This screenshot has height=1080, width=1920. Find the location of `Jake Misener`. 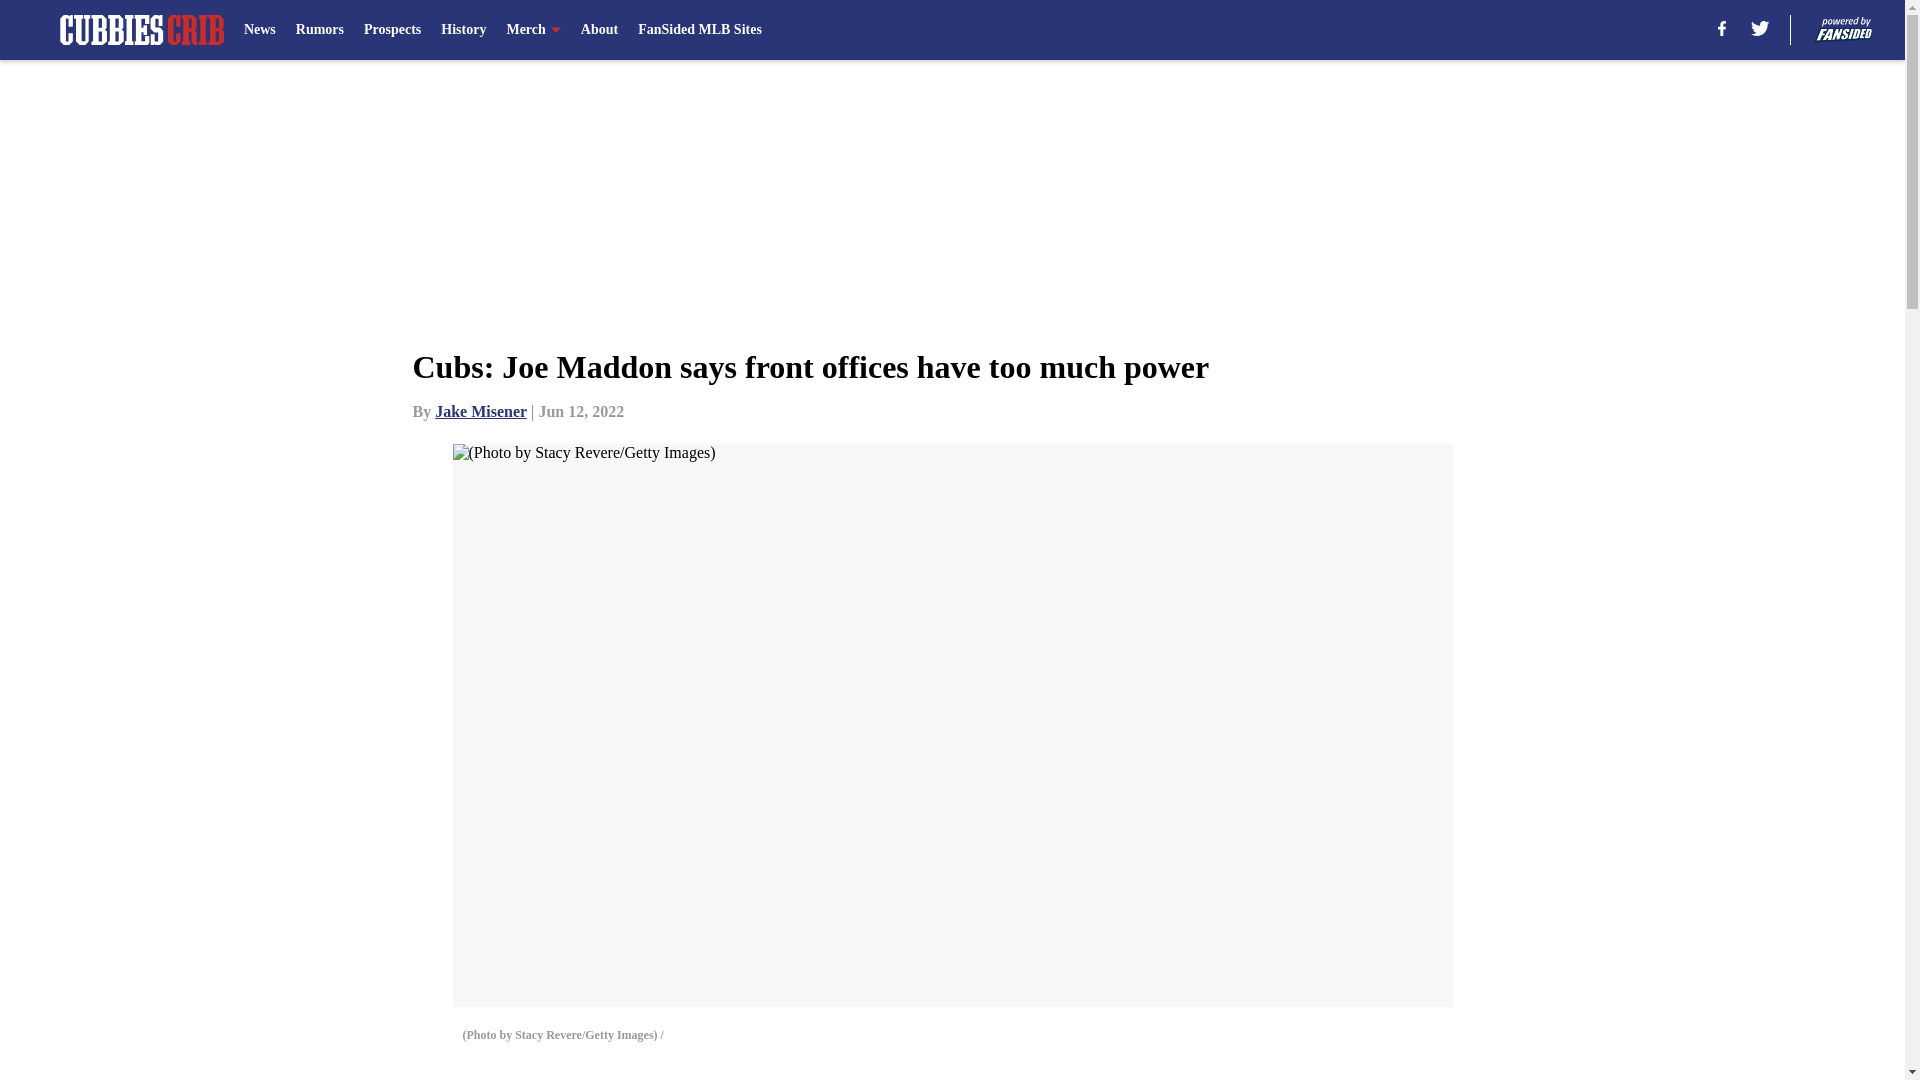

Jake Misener is located at coordinates (480, 411).